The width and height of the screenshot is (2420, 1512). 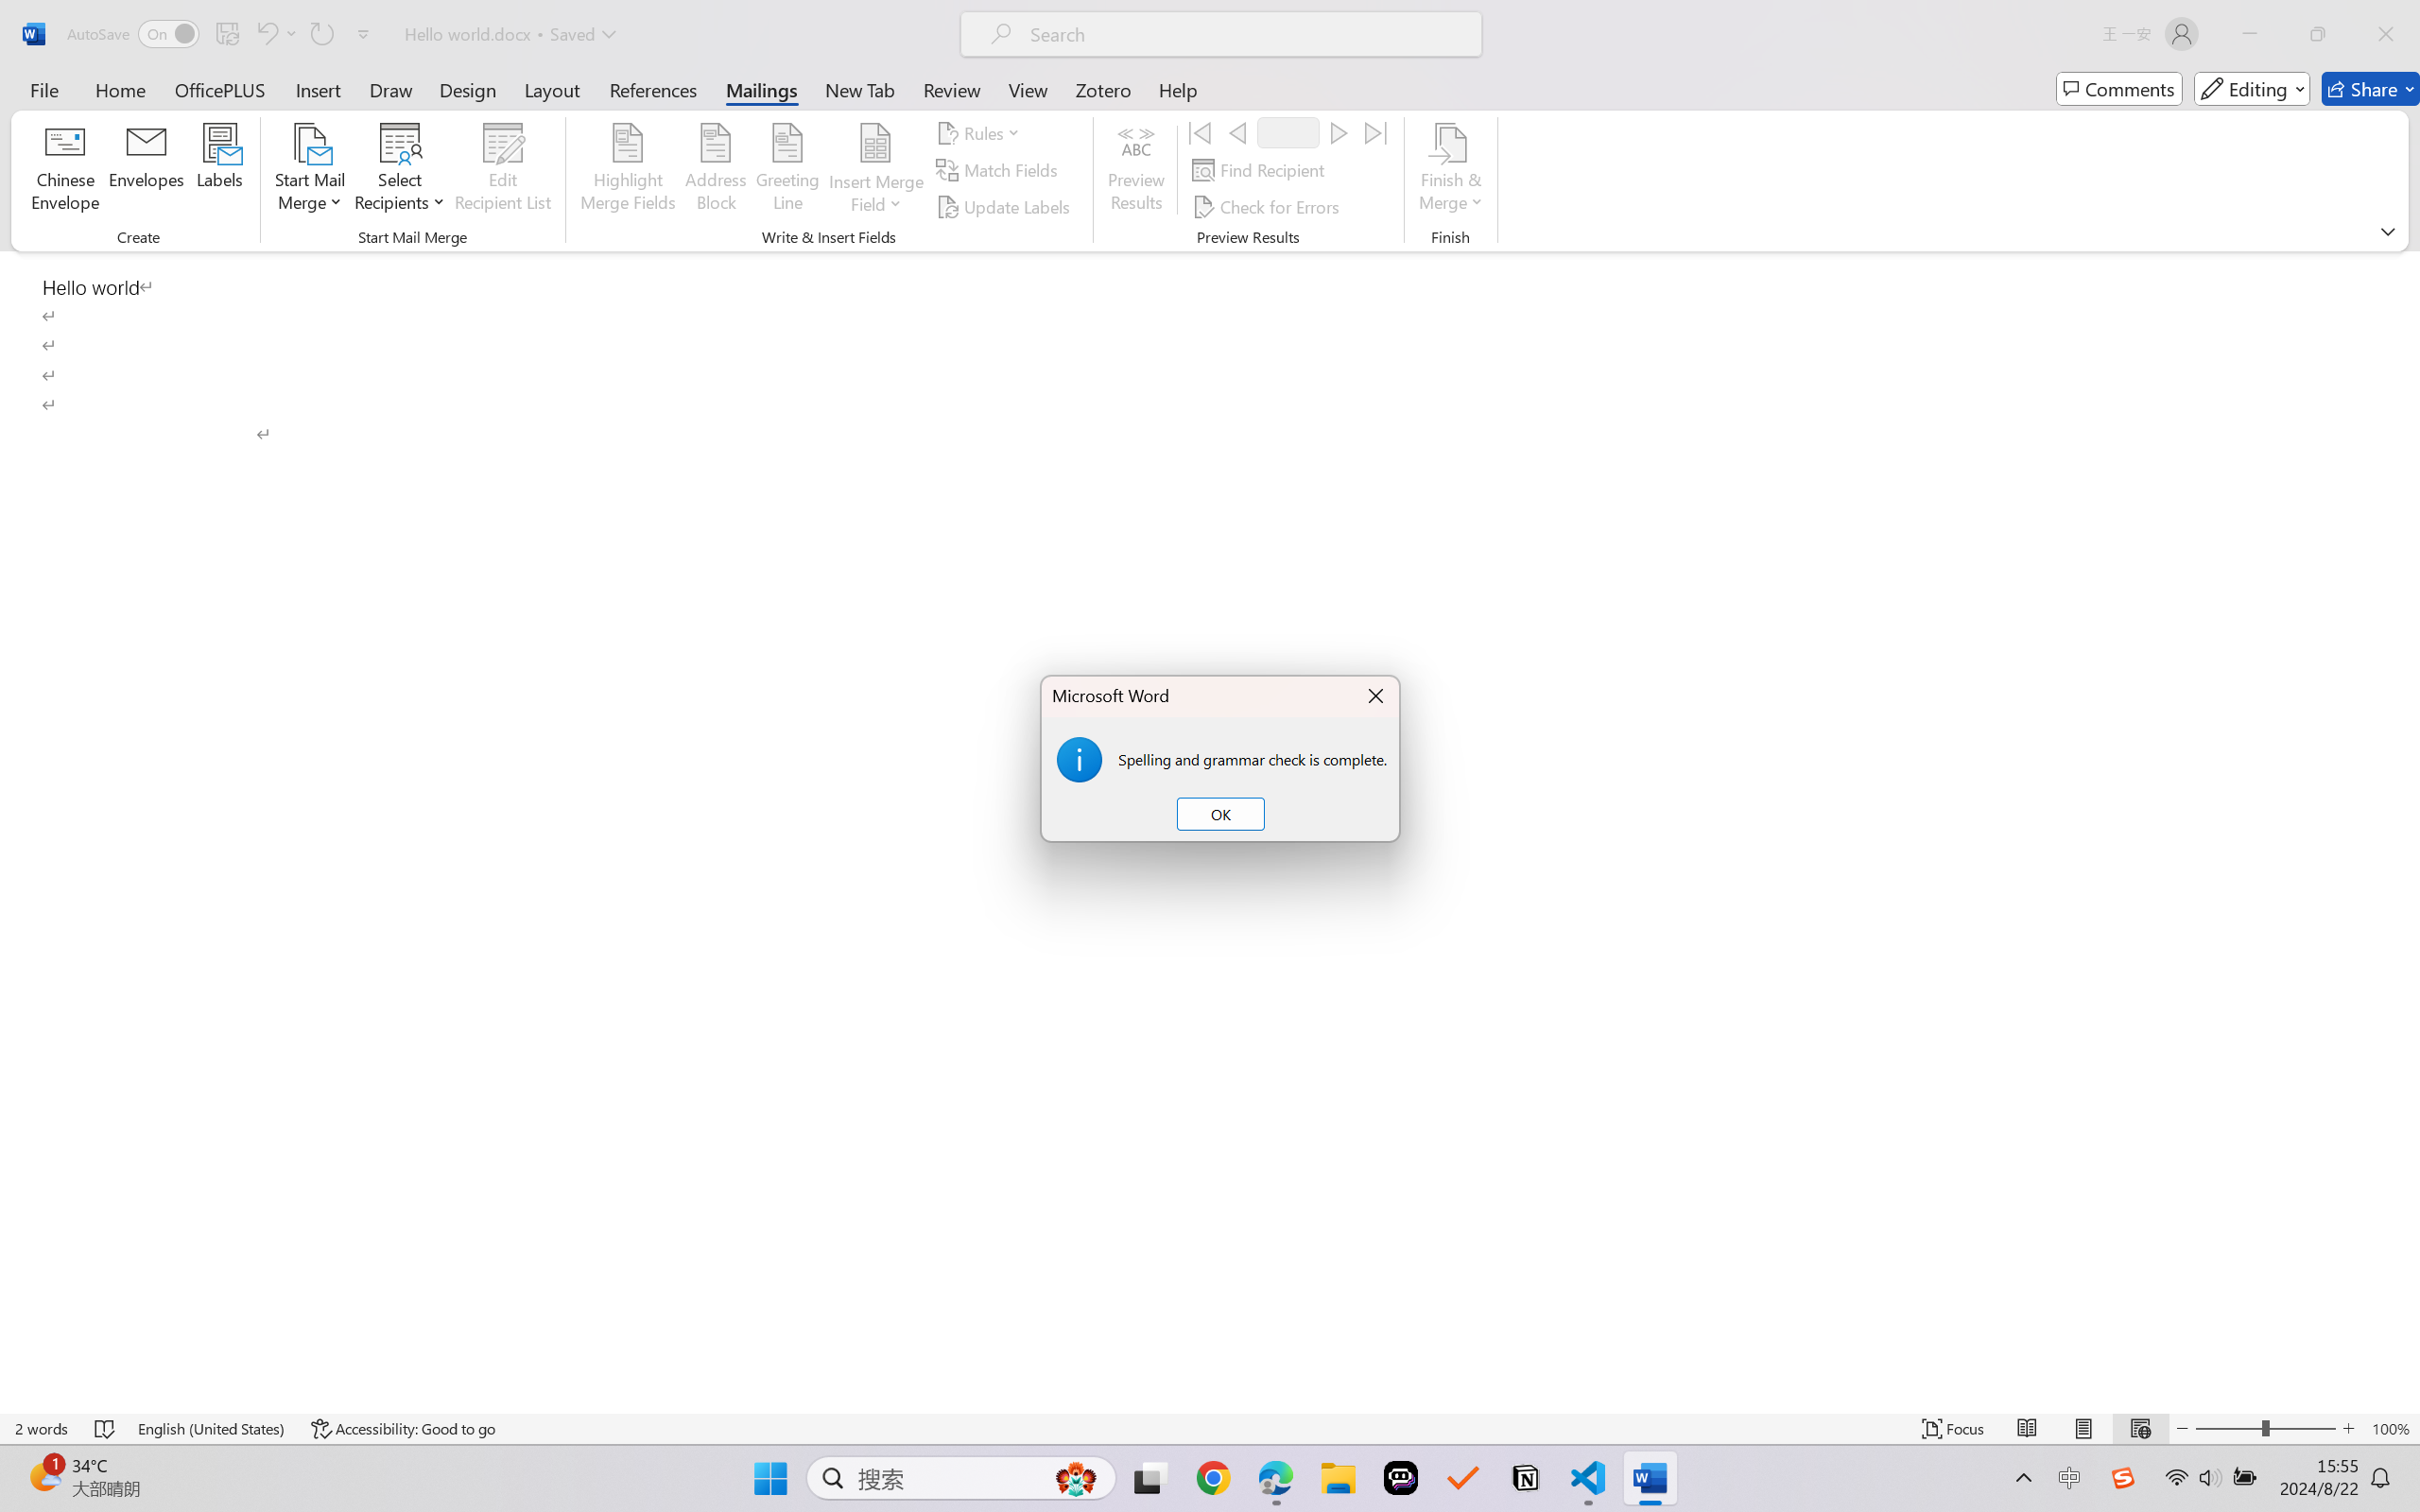 What do you see at coordinates (2028, 1429) in the screenshot?
I see `Read Mode` at bounding box center [2028, 1429].